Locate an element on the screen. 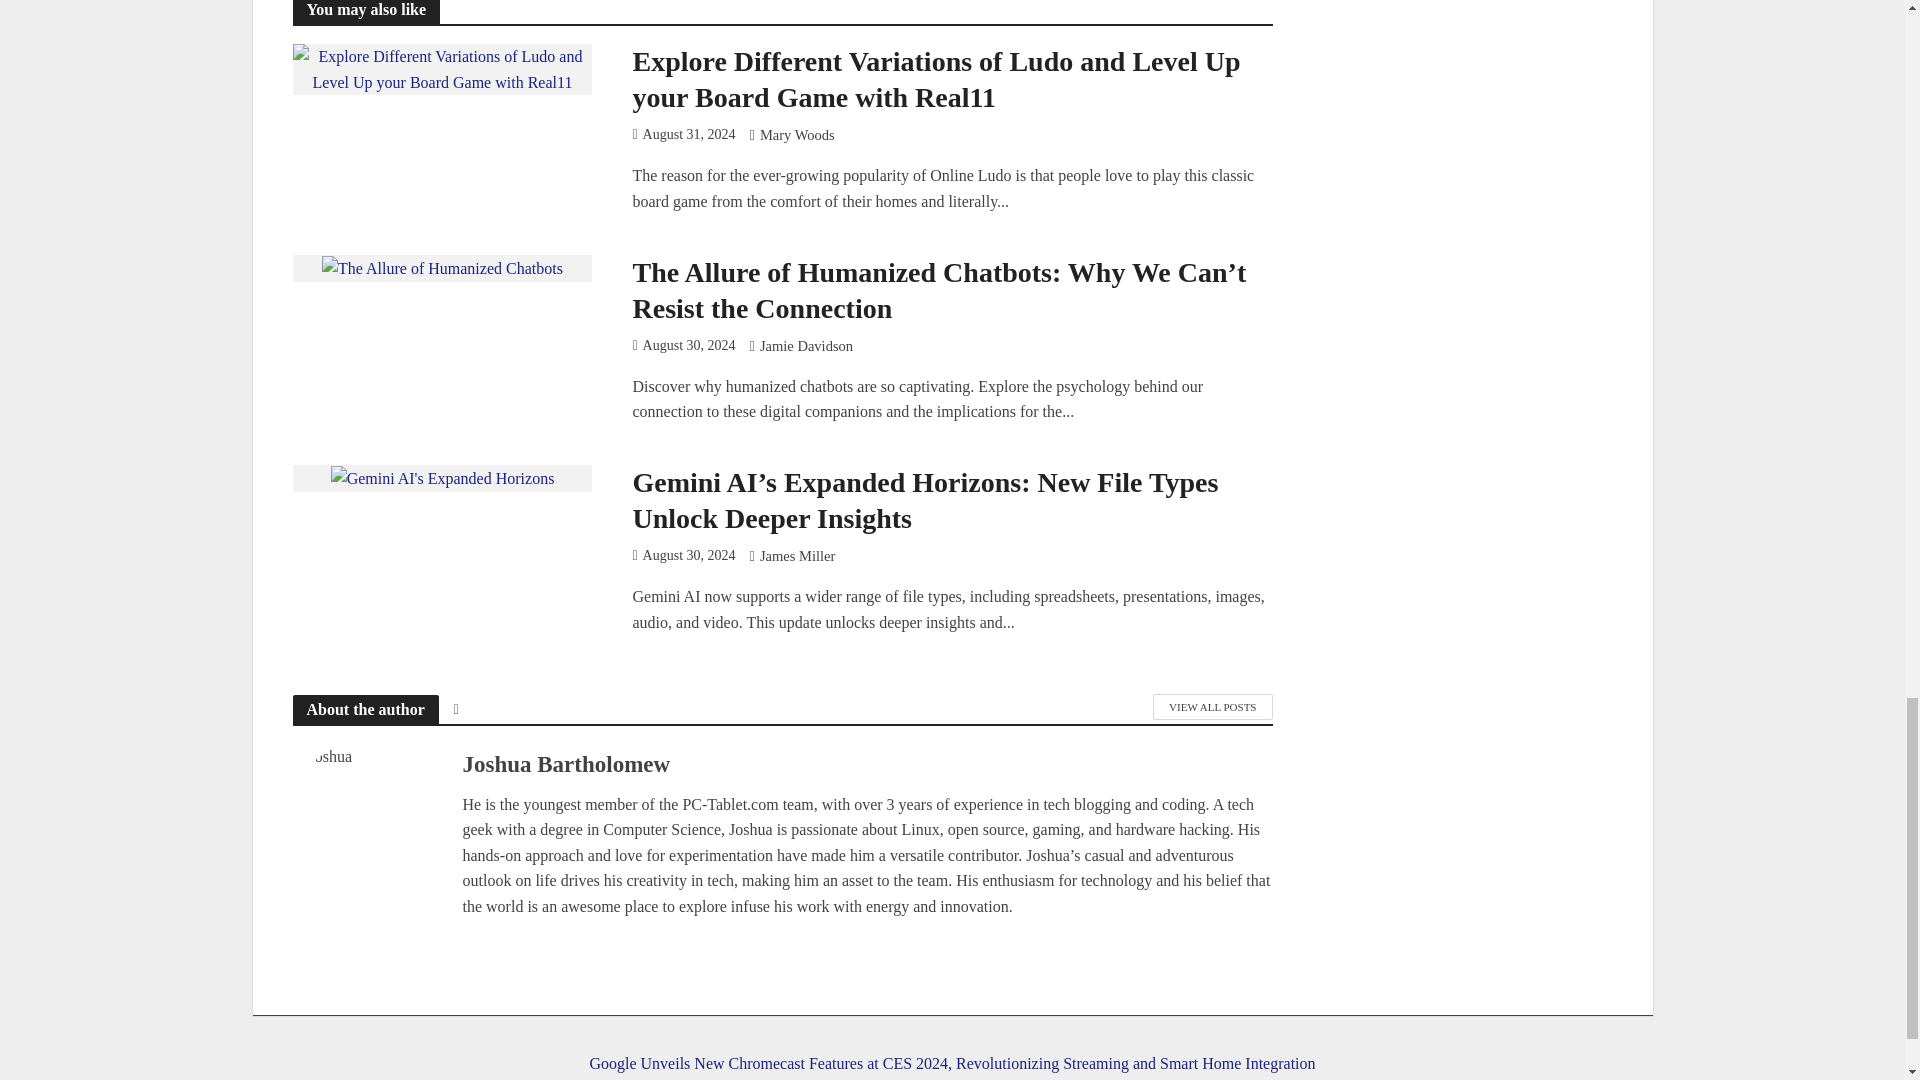 The width and height of the screenshot is (1920, 1080). Mary Woods is located at coordinates (798, 136).